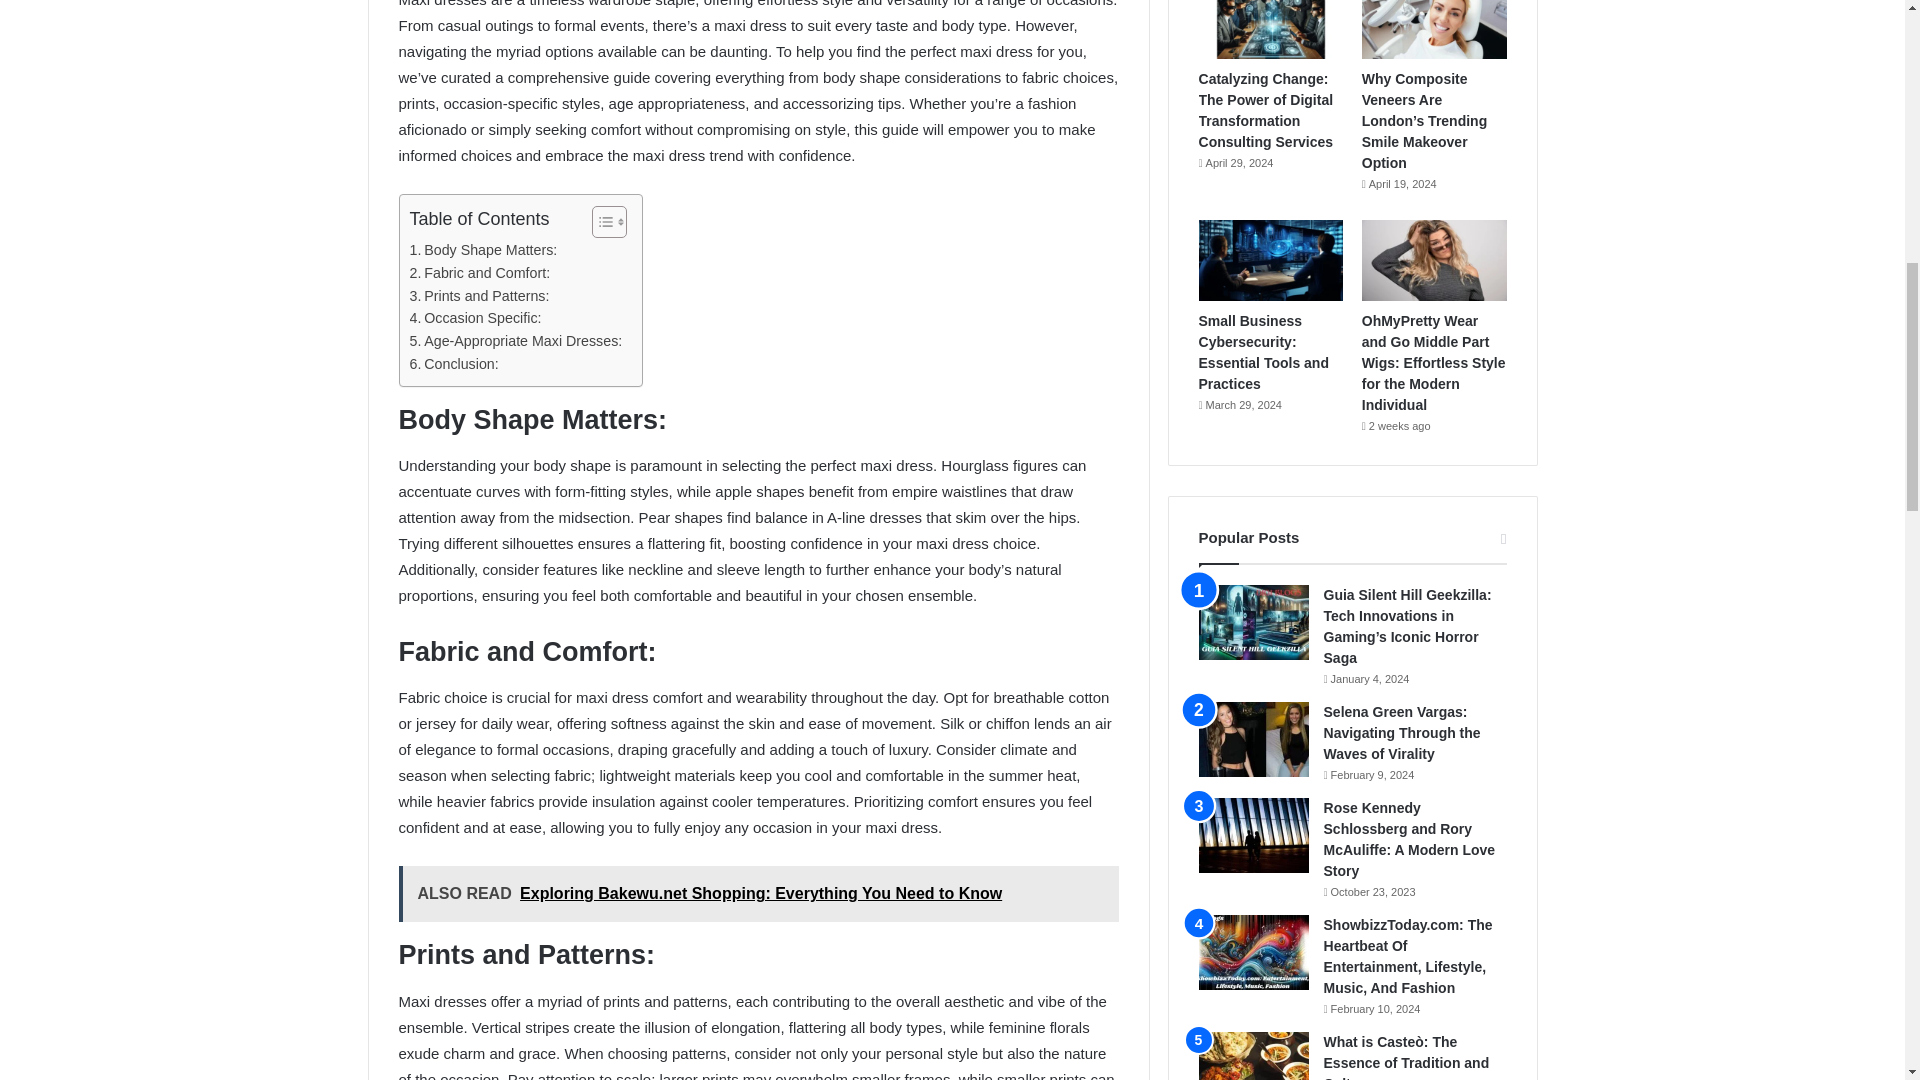 The height and width of the screenshot is (1080, 1920). I want to click on Body Shape Matters:, so click(484, 250).